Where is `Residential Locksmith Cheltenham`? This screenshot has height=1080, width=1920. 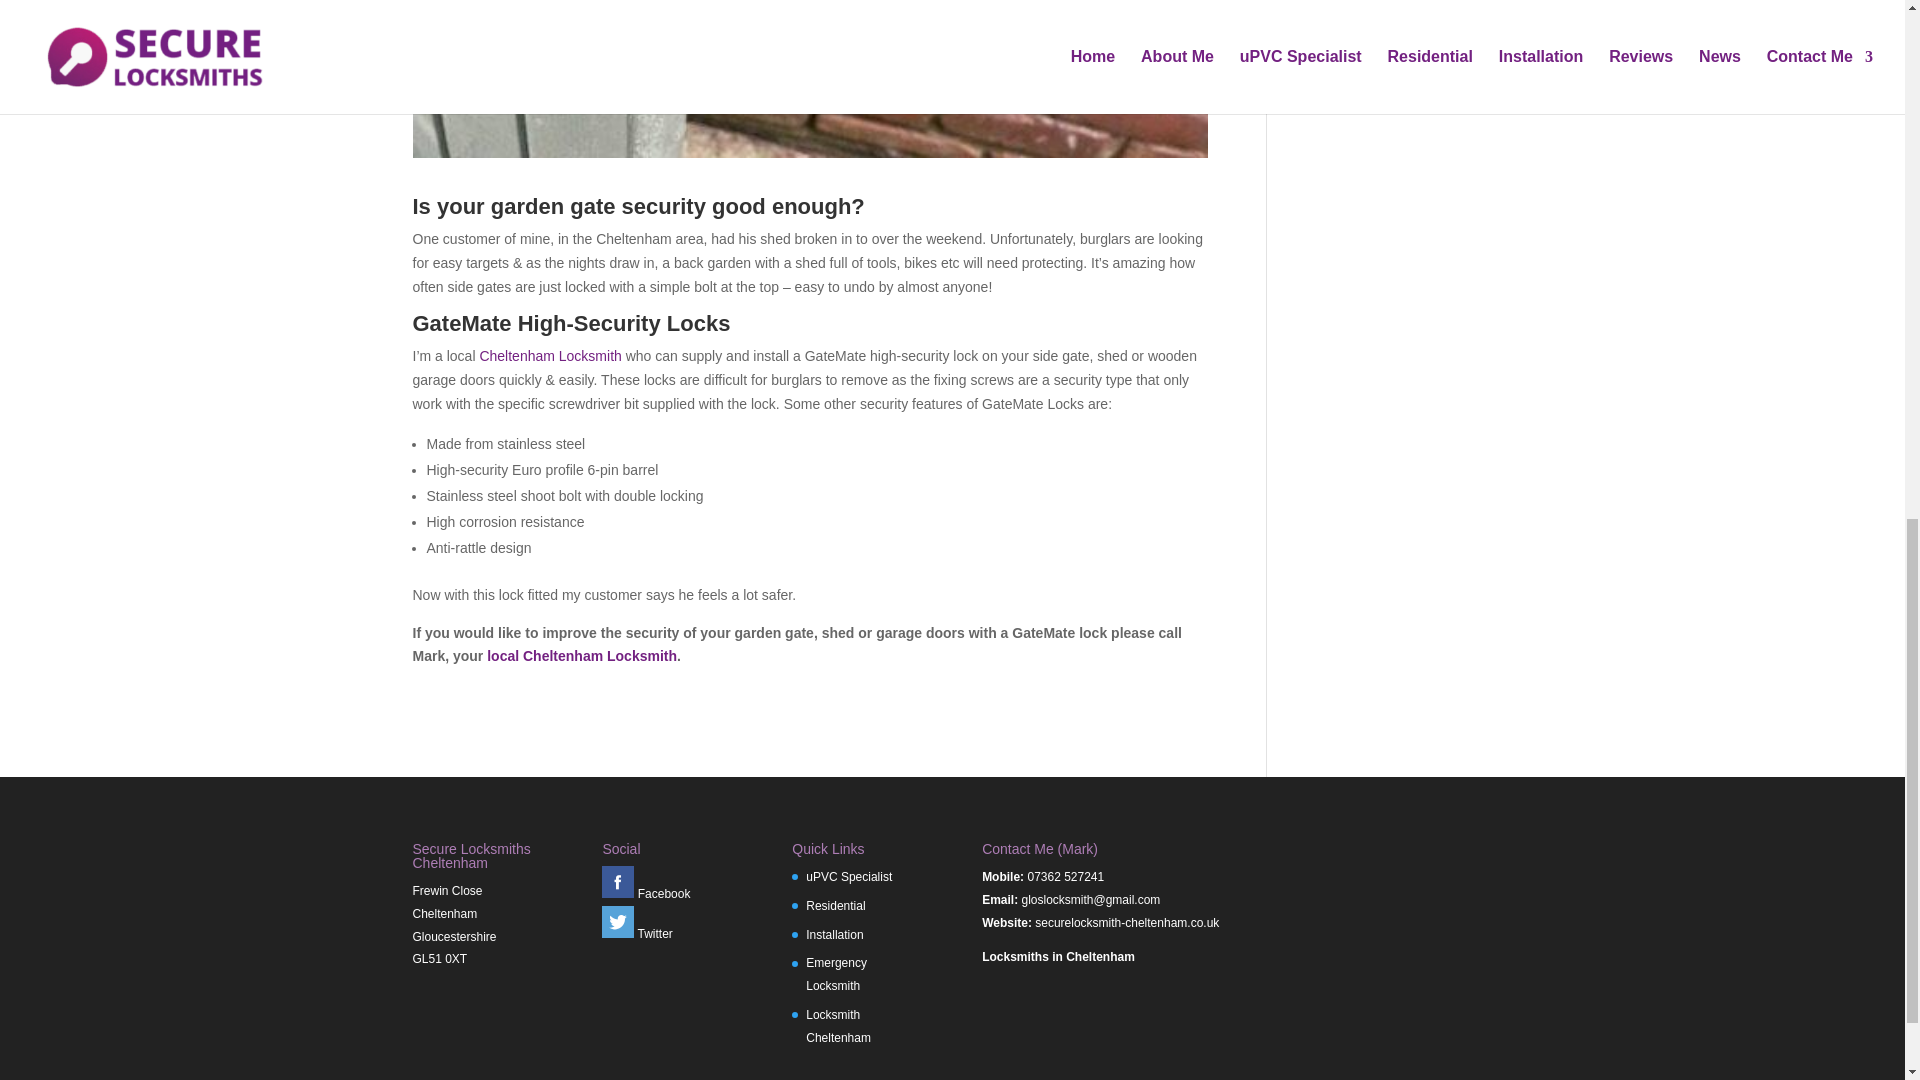 Residential Locksmith Cheltenham is located at coordinates (836, 905).